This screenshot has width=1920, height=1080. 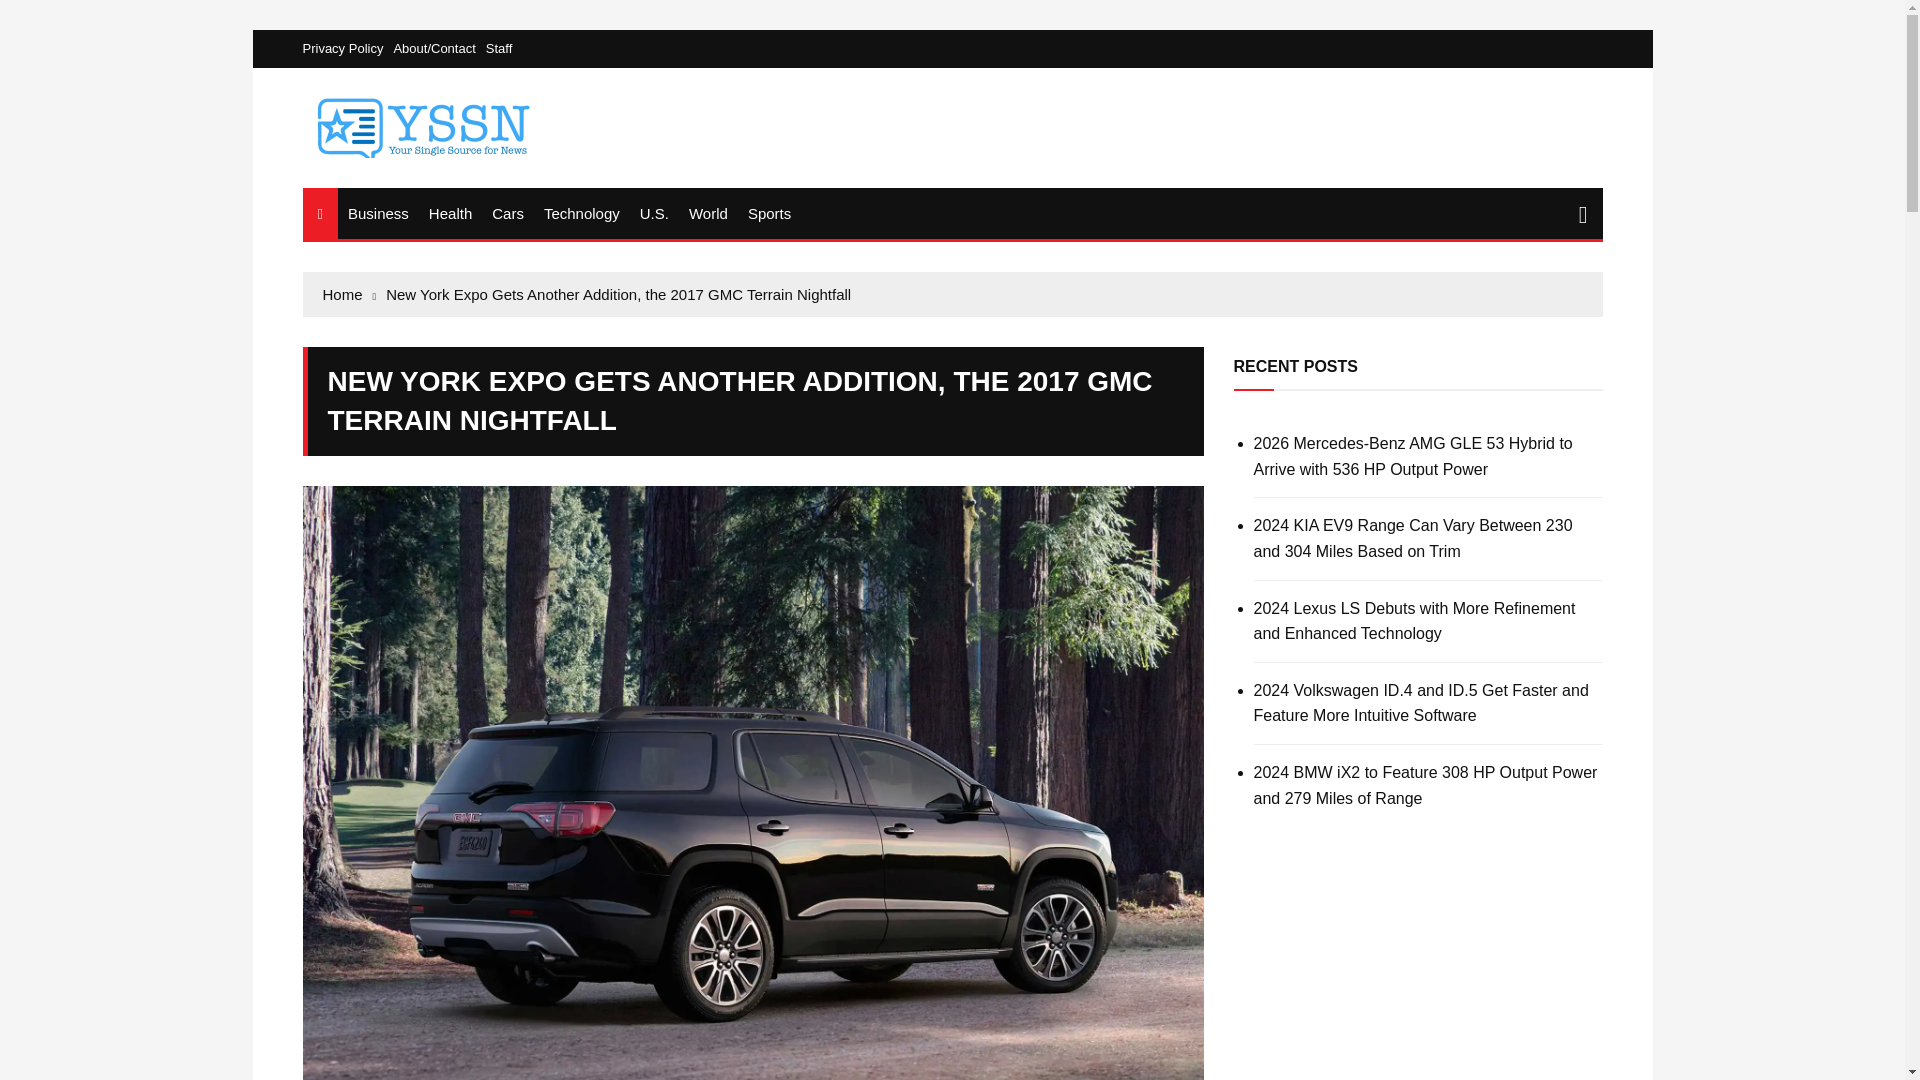 What do you see at coordinates (581, 212) in the screenshot?
I see `Technology` at bounding box center [581, 212].